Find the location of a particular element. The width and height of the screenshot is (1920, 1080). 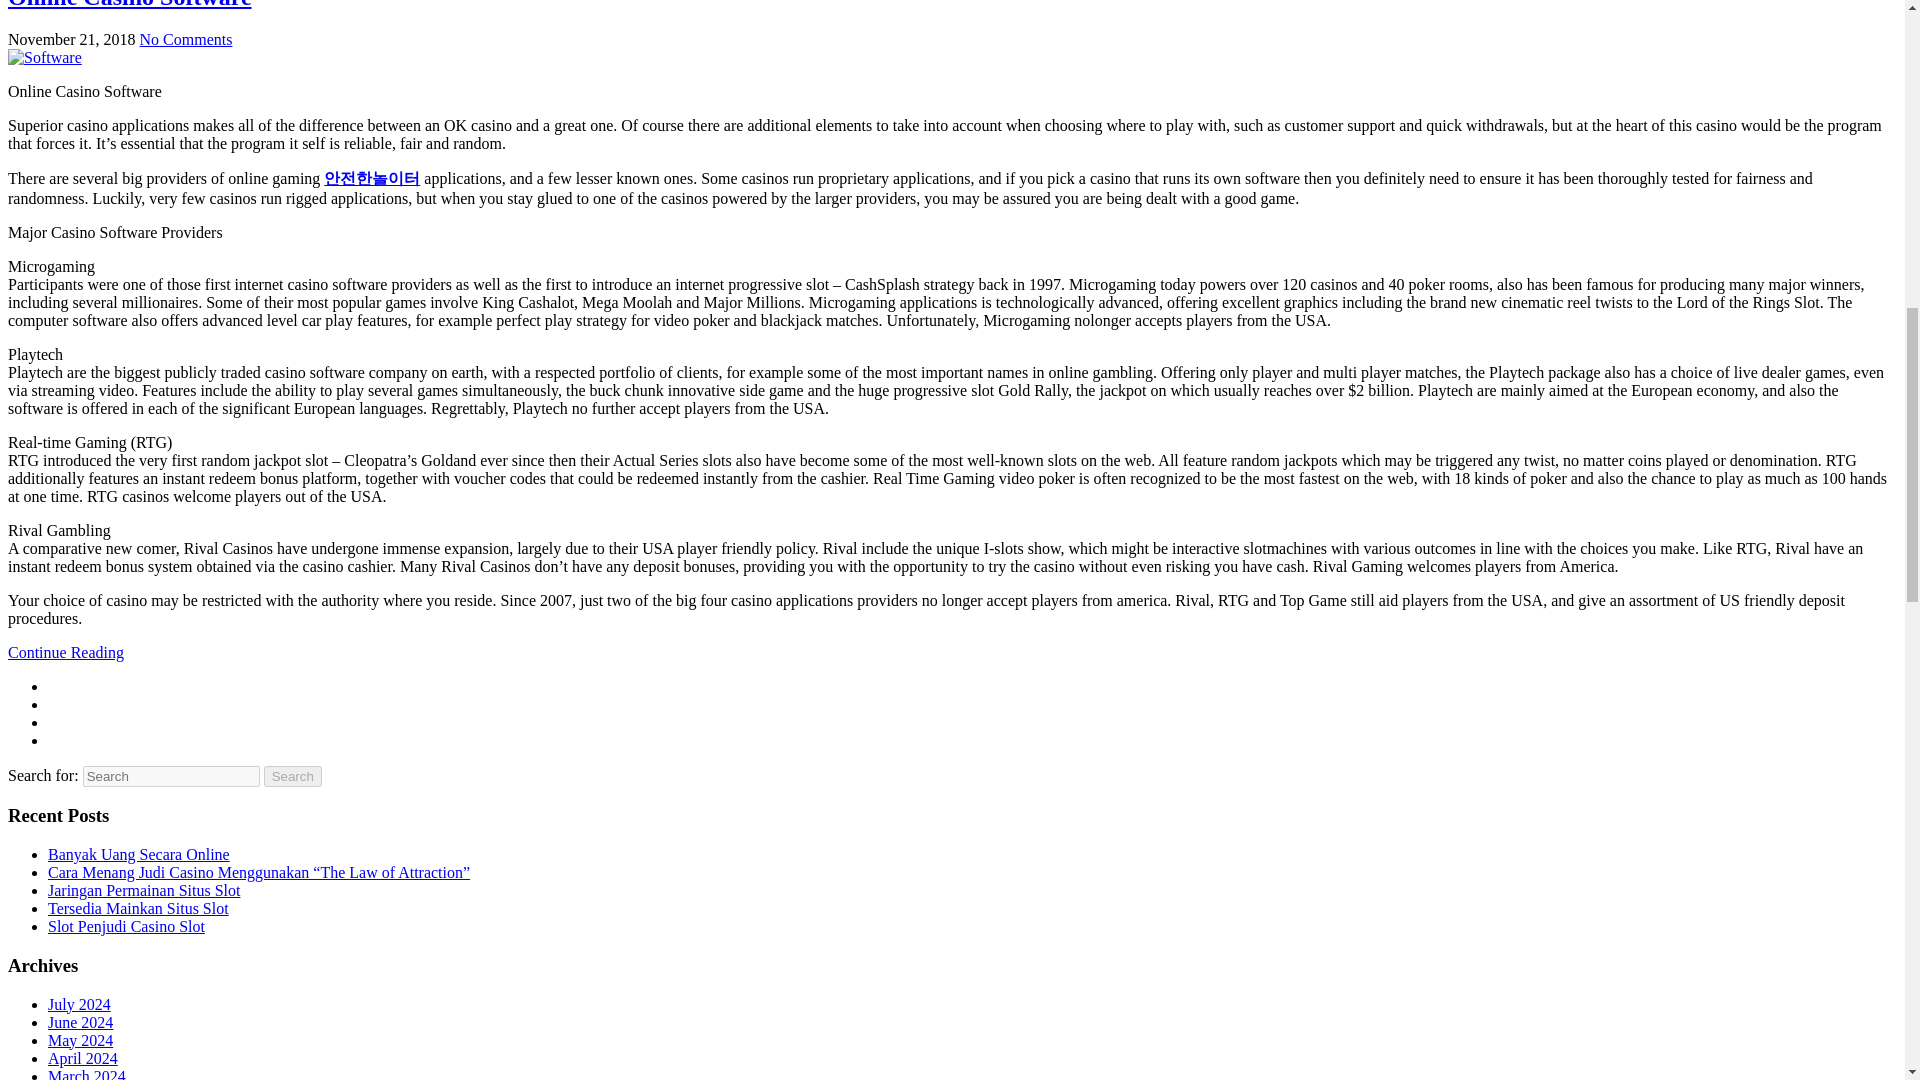

April 2024 is located at coordinates (82, 1058).